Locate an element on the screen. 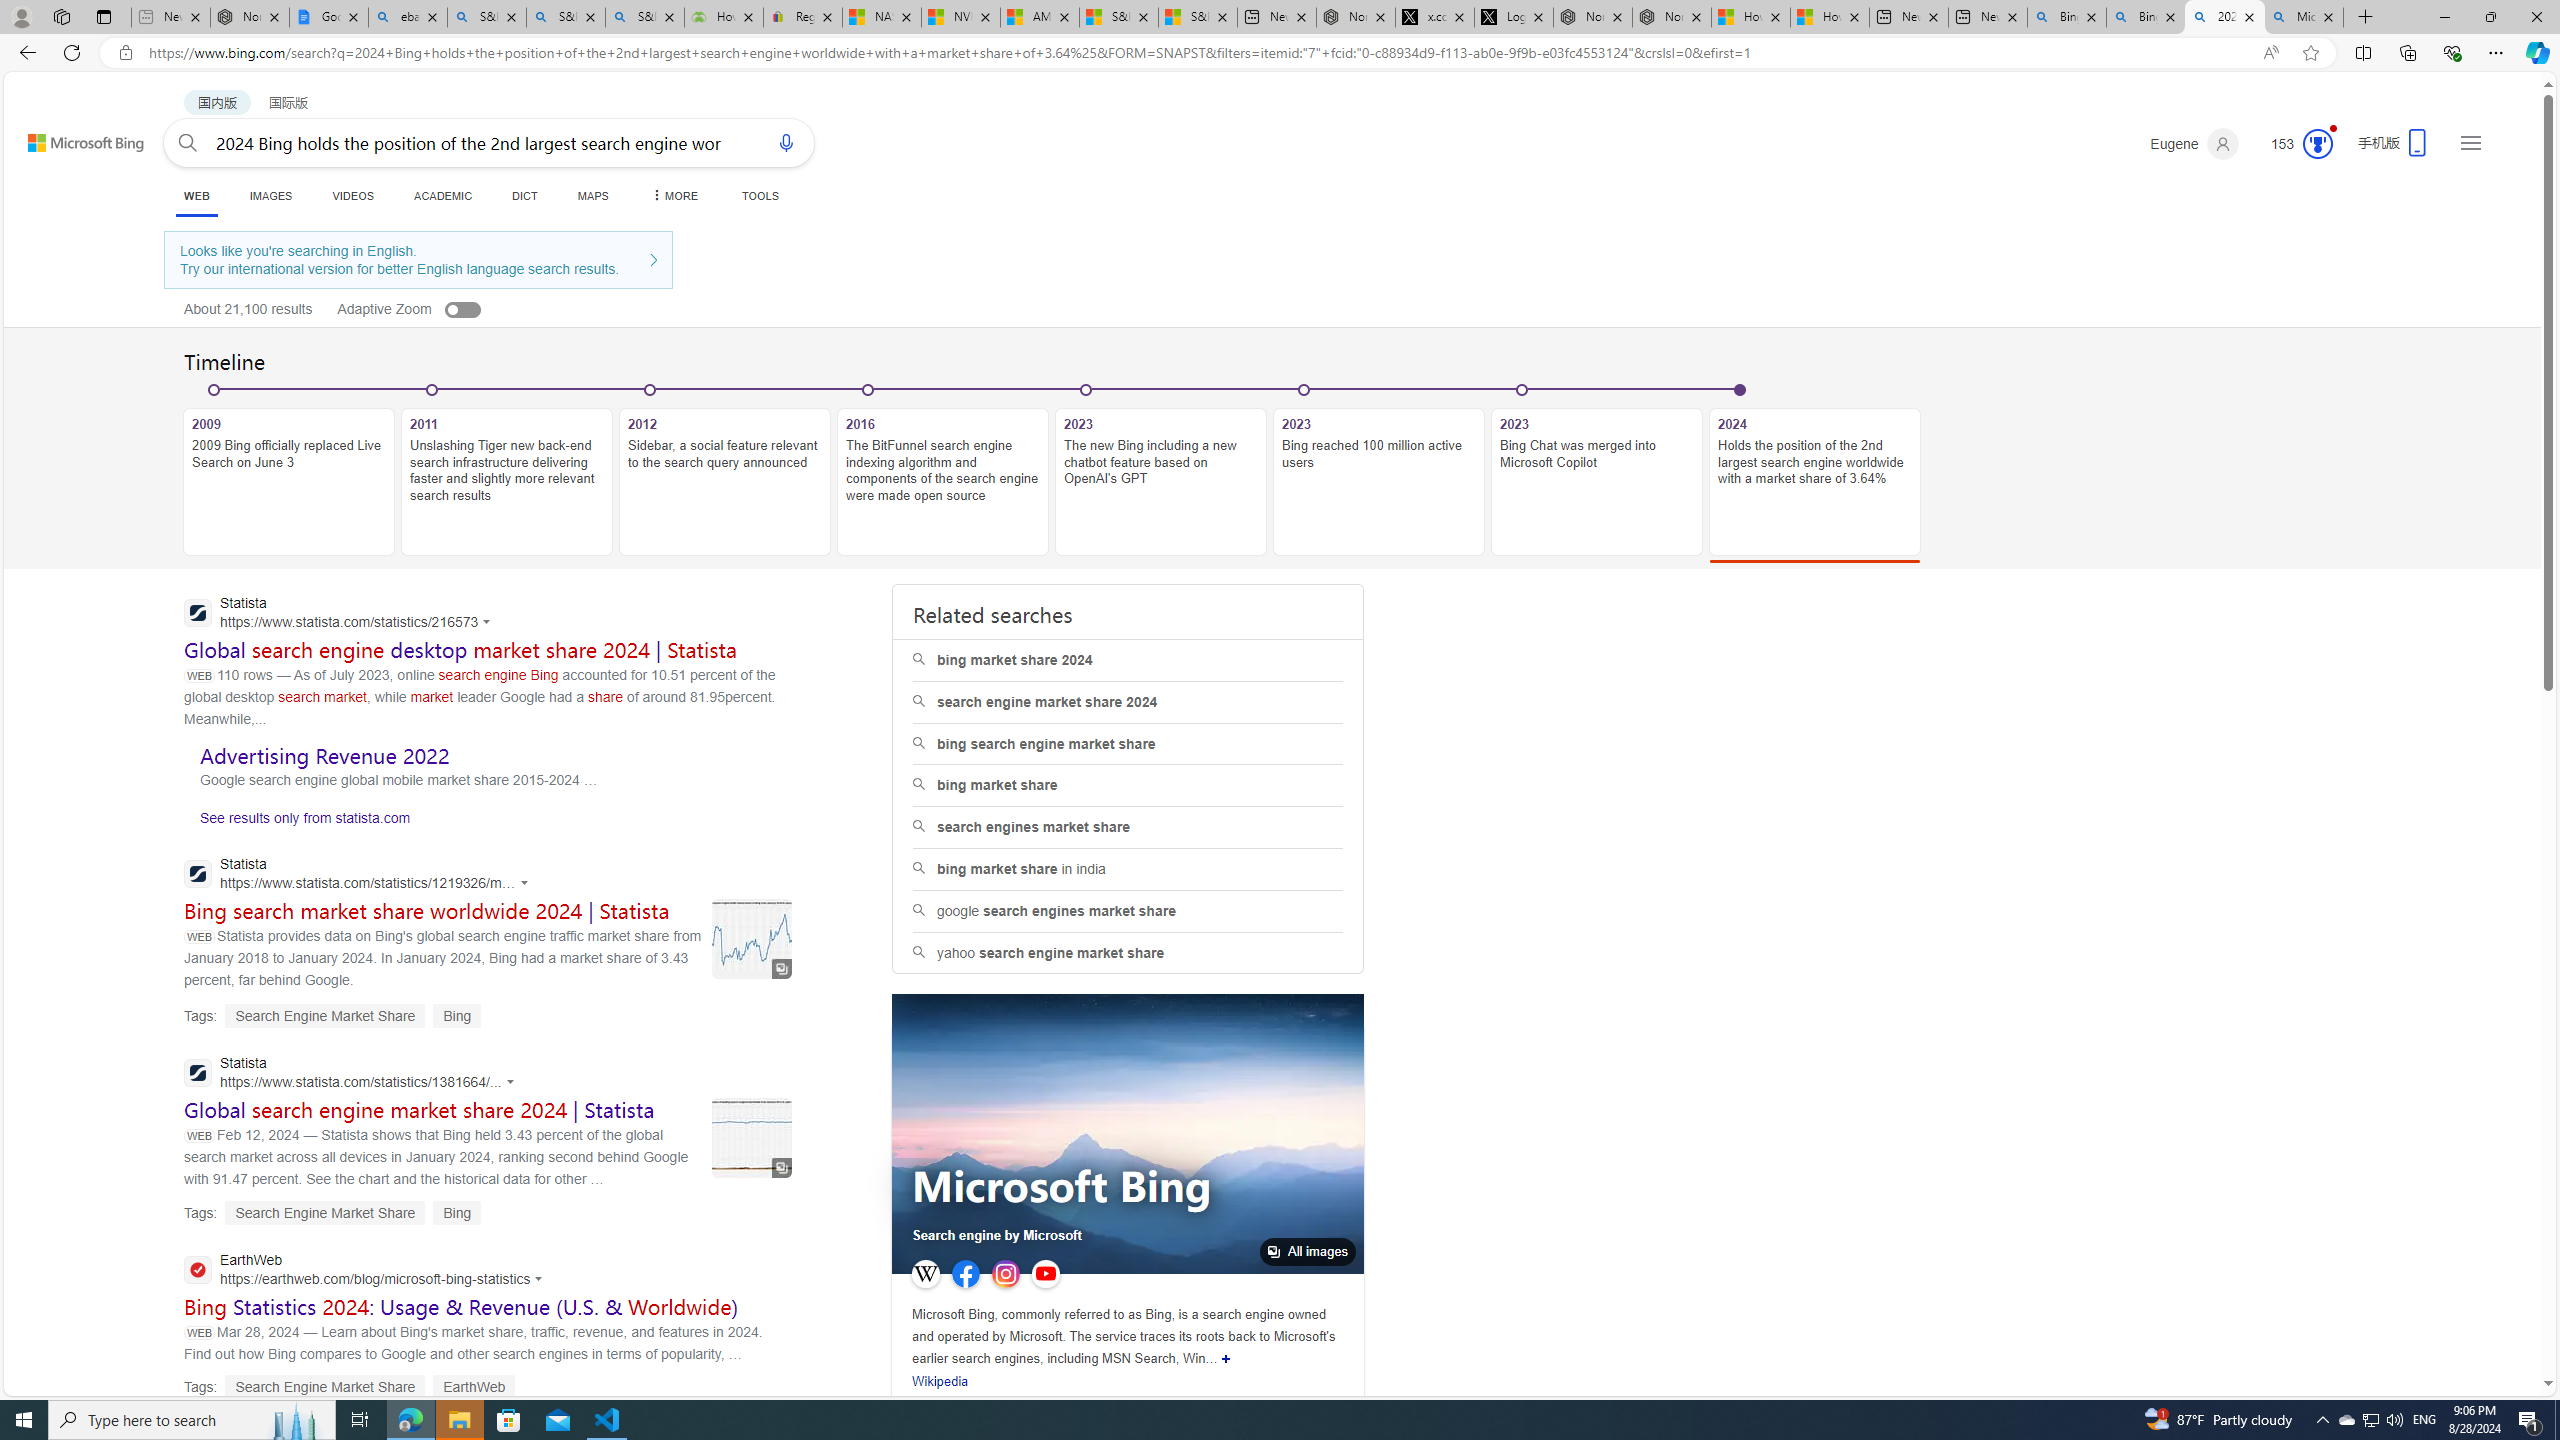 This screenshot has height=1440, width=2560. Show more is located at coordinates (1226, 1358).